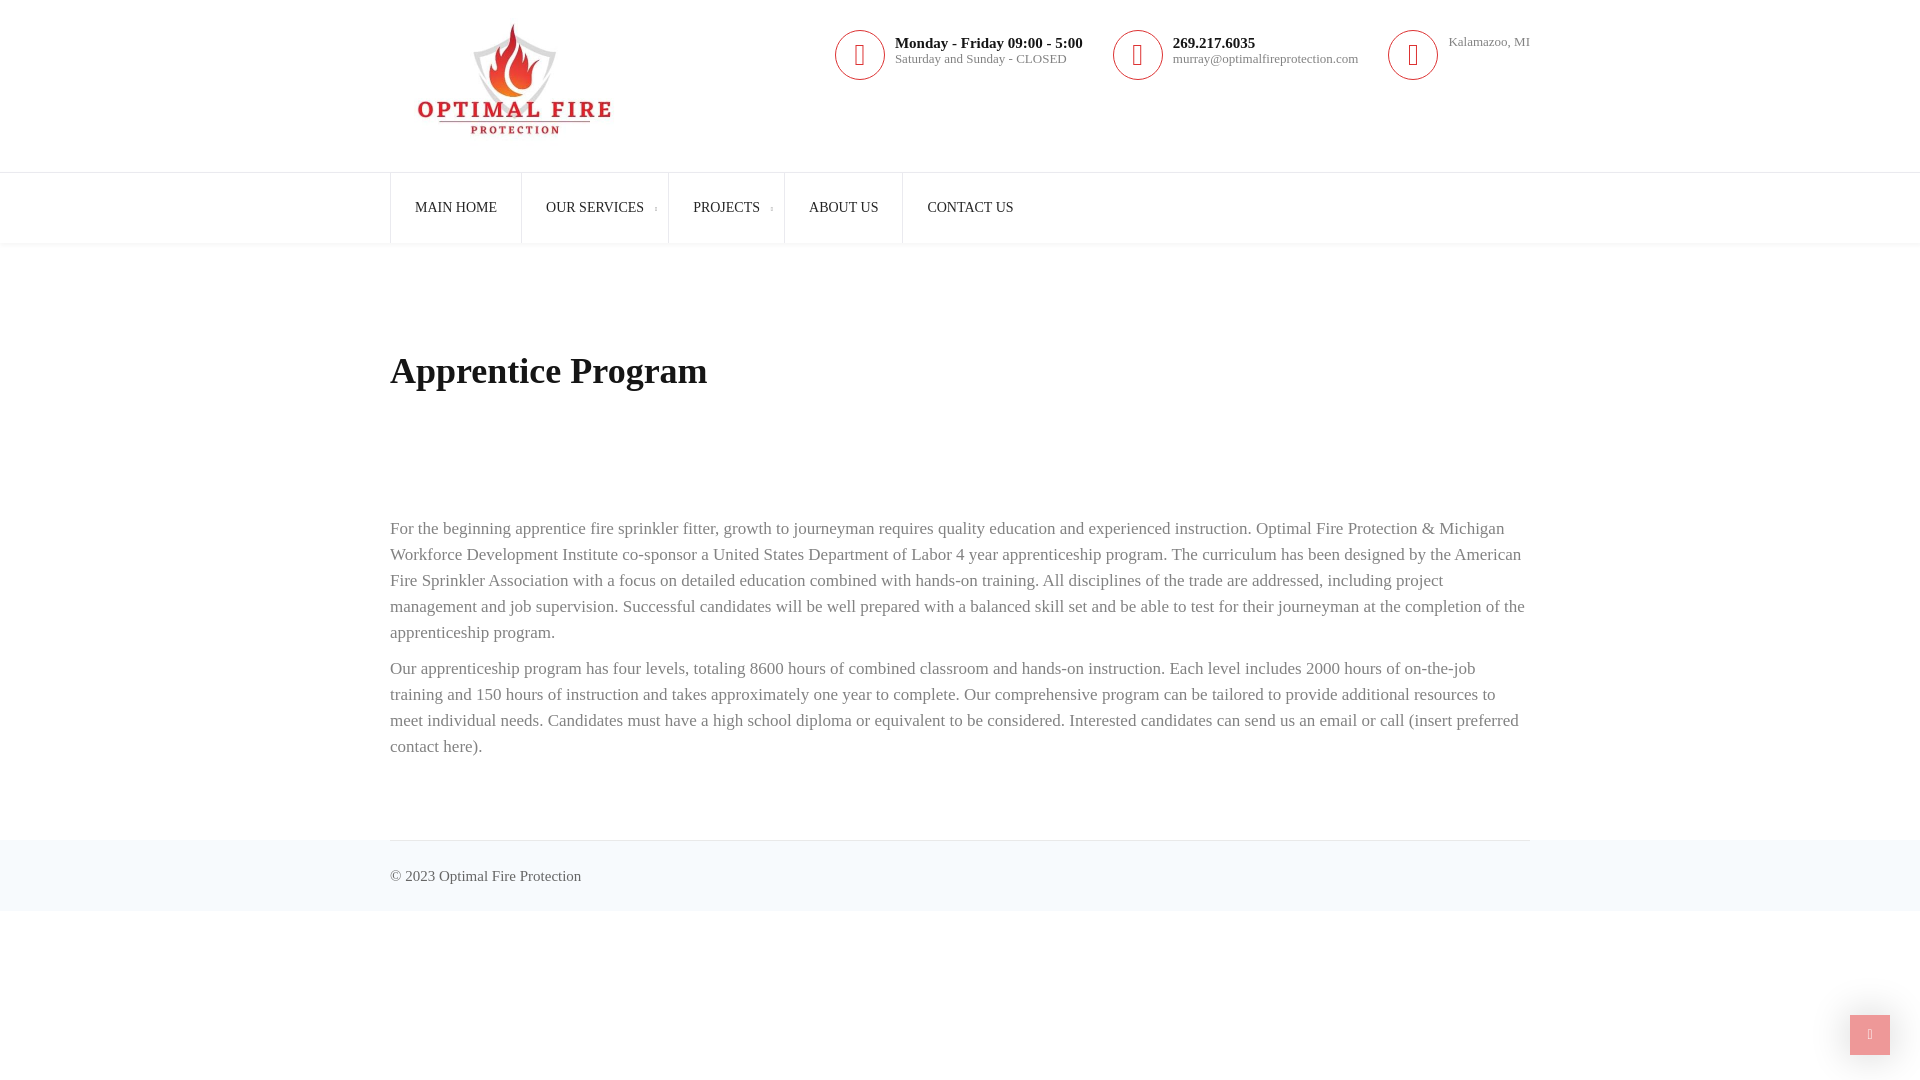 The height and width of the screenshot is (1080, 1920). Describe the element at coordinates (594, 206) in the screenshot. I see `OUR SERVICES` at that location.